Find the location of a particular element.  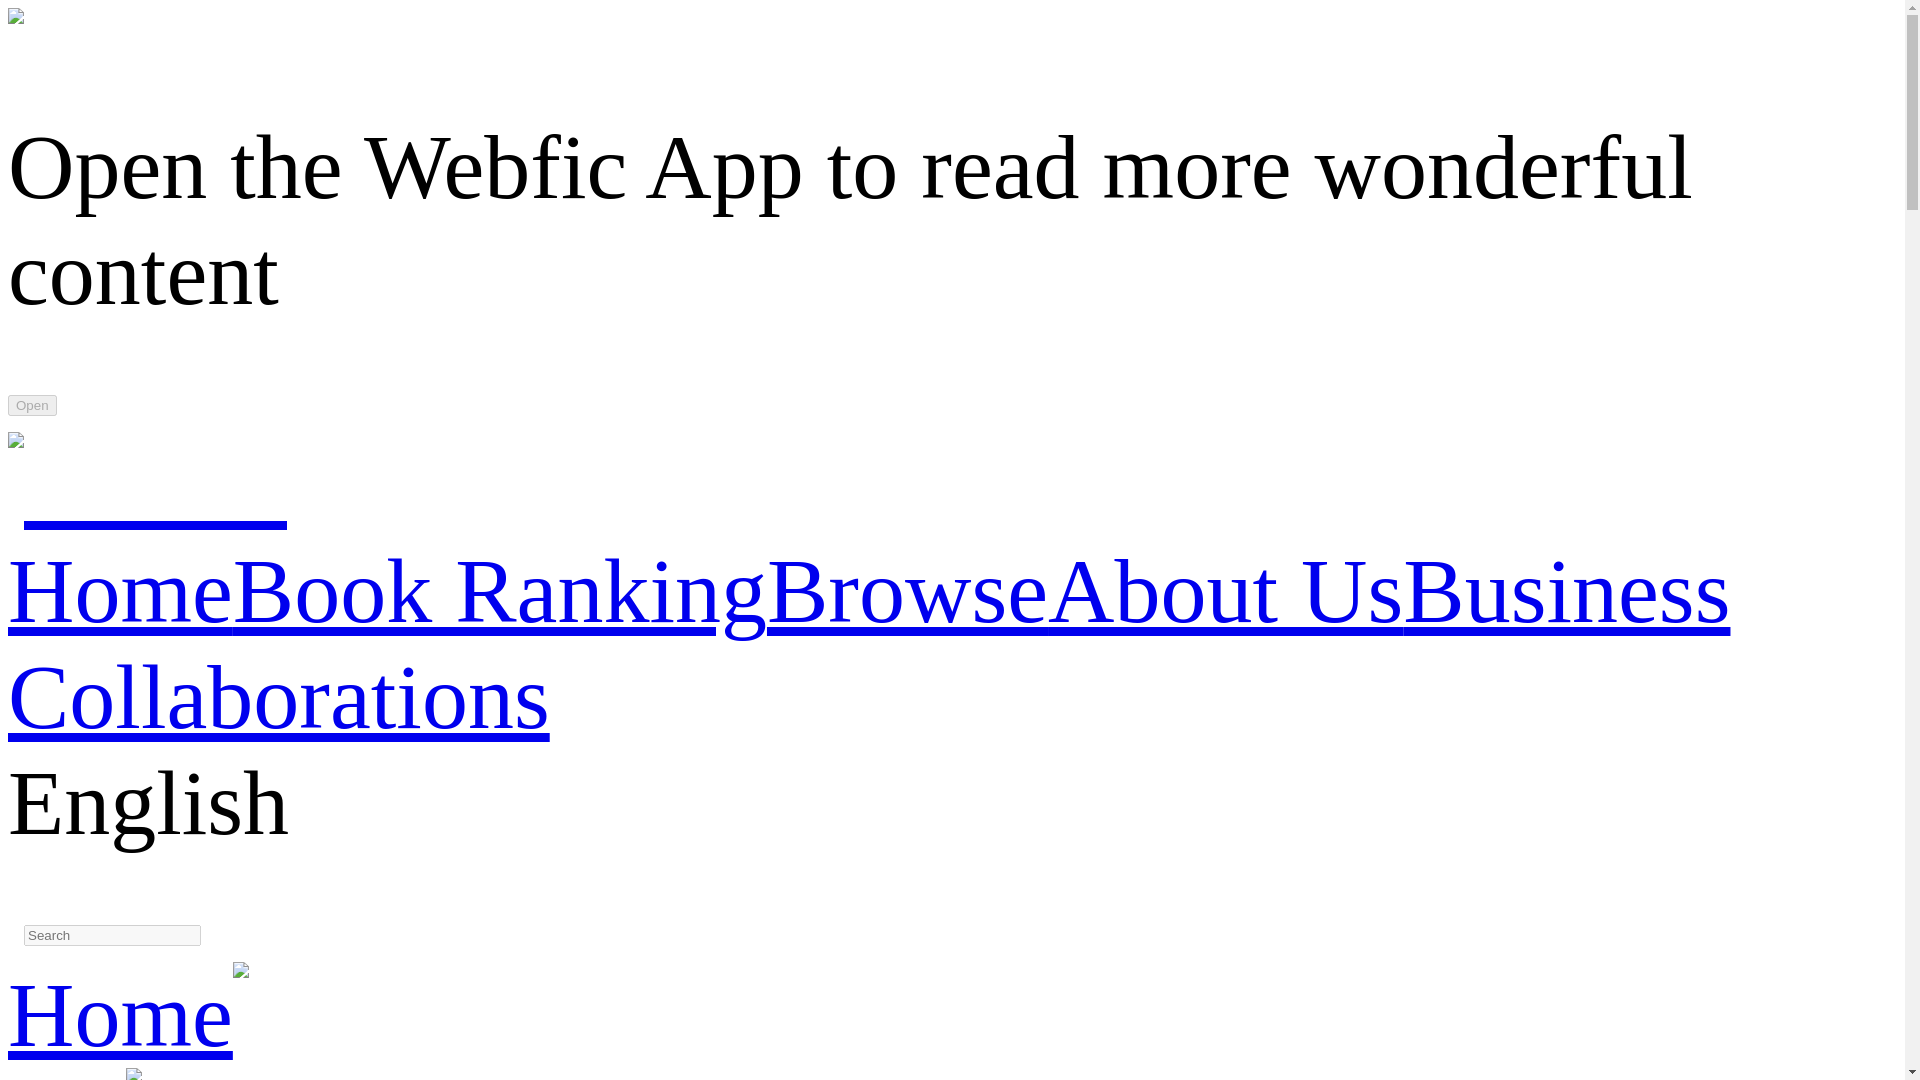

All is located at coordinates (66, 1075).